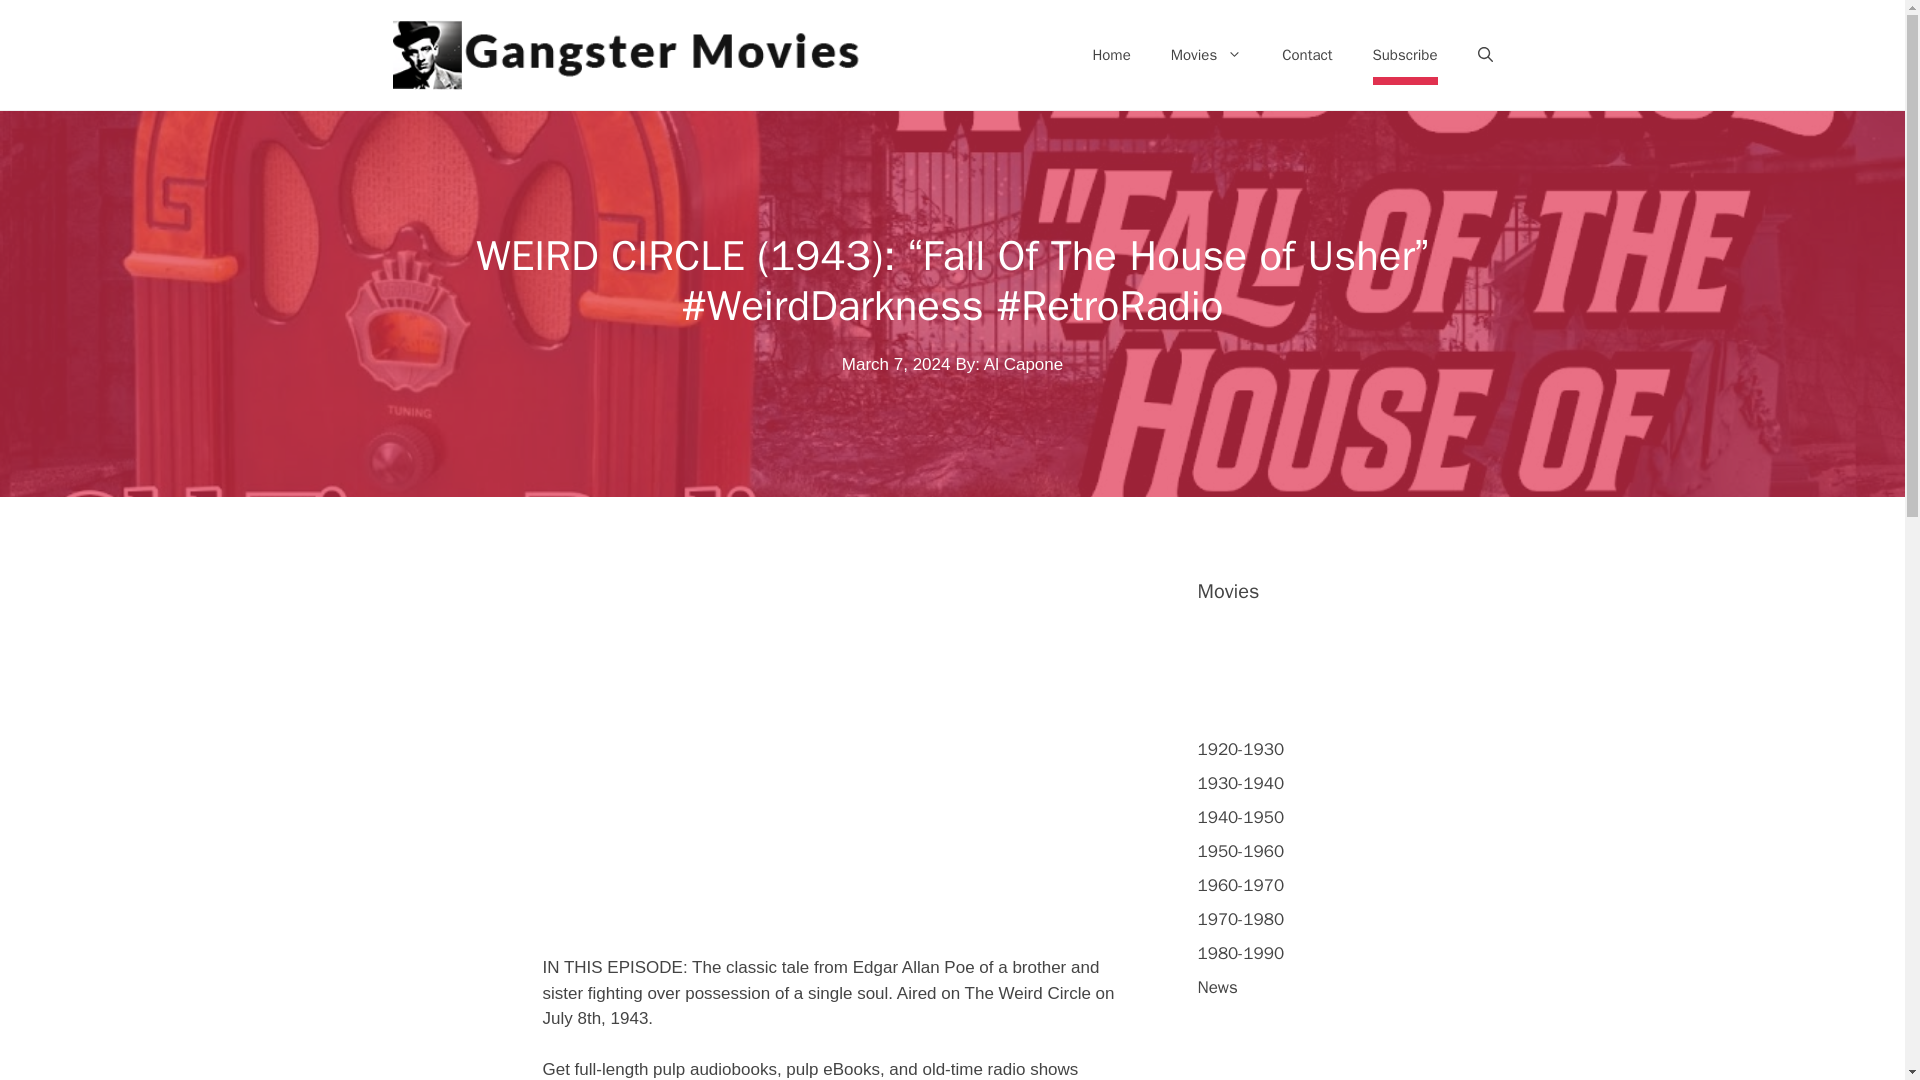  I want to click on 1940-1950, so click(1241, 817).